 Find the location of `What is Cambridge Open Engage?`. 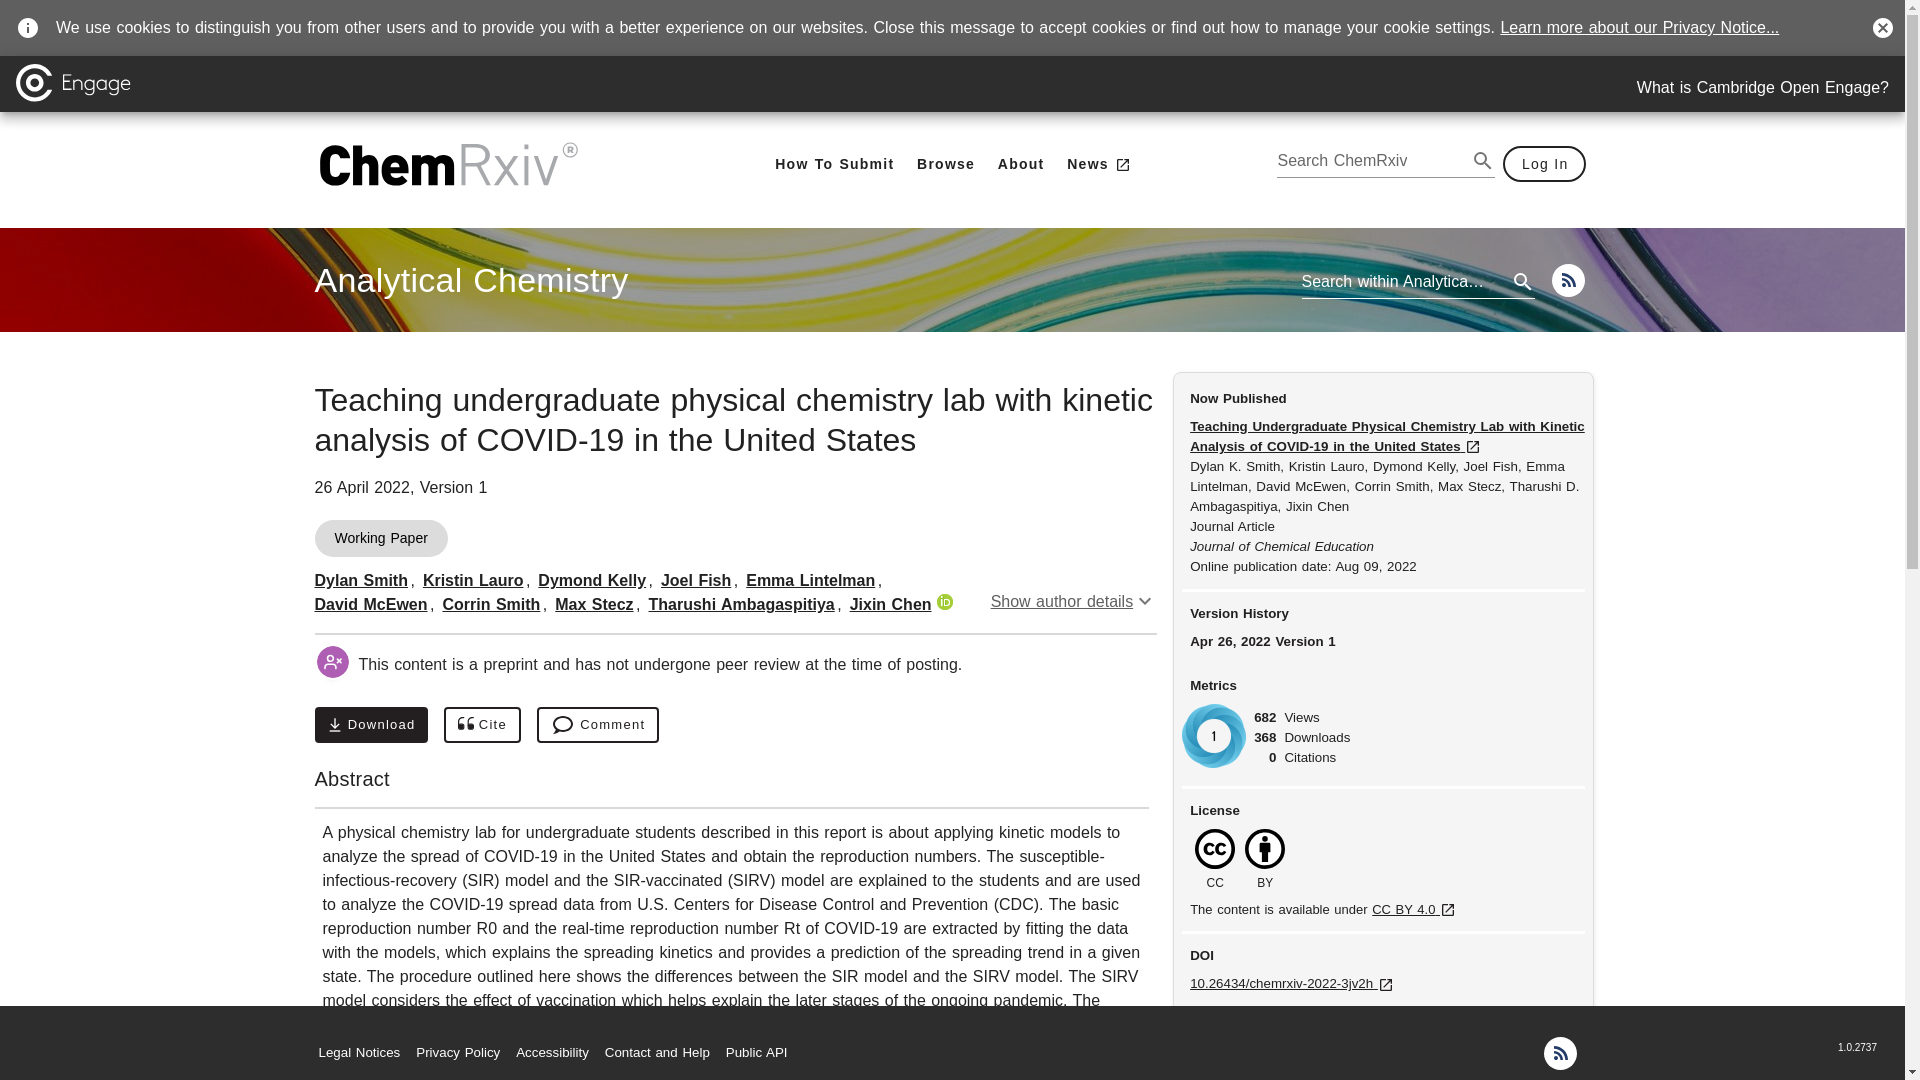

What is Cambridge Open Engage? is located at coordinates (490, 604).